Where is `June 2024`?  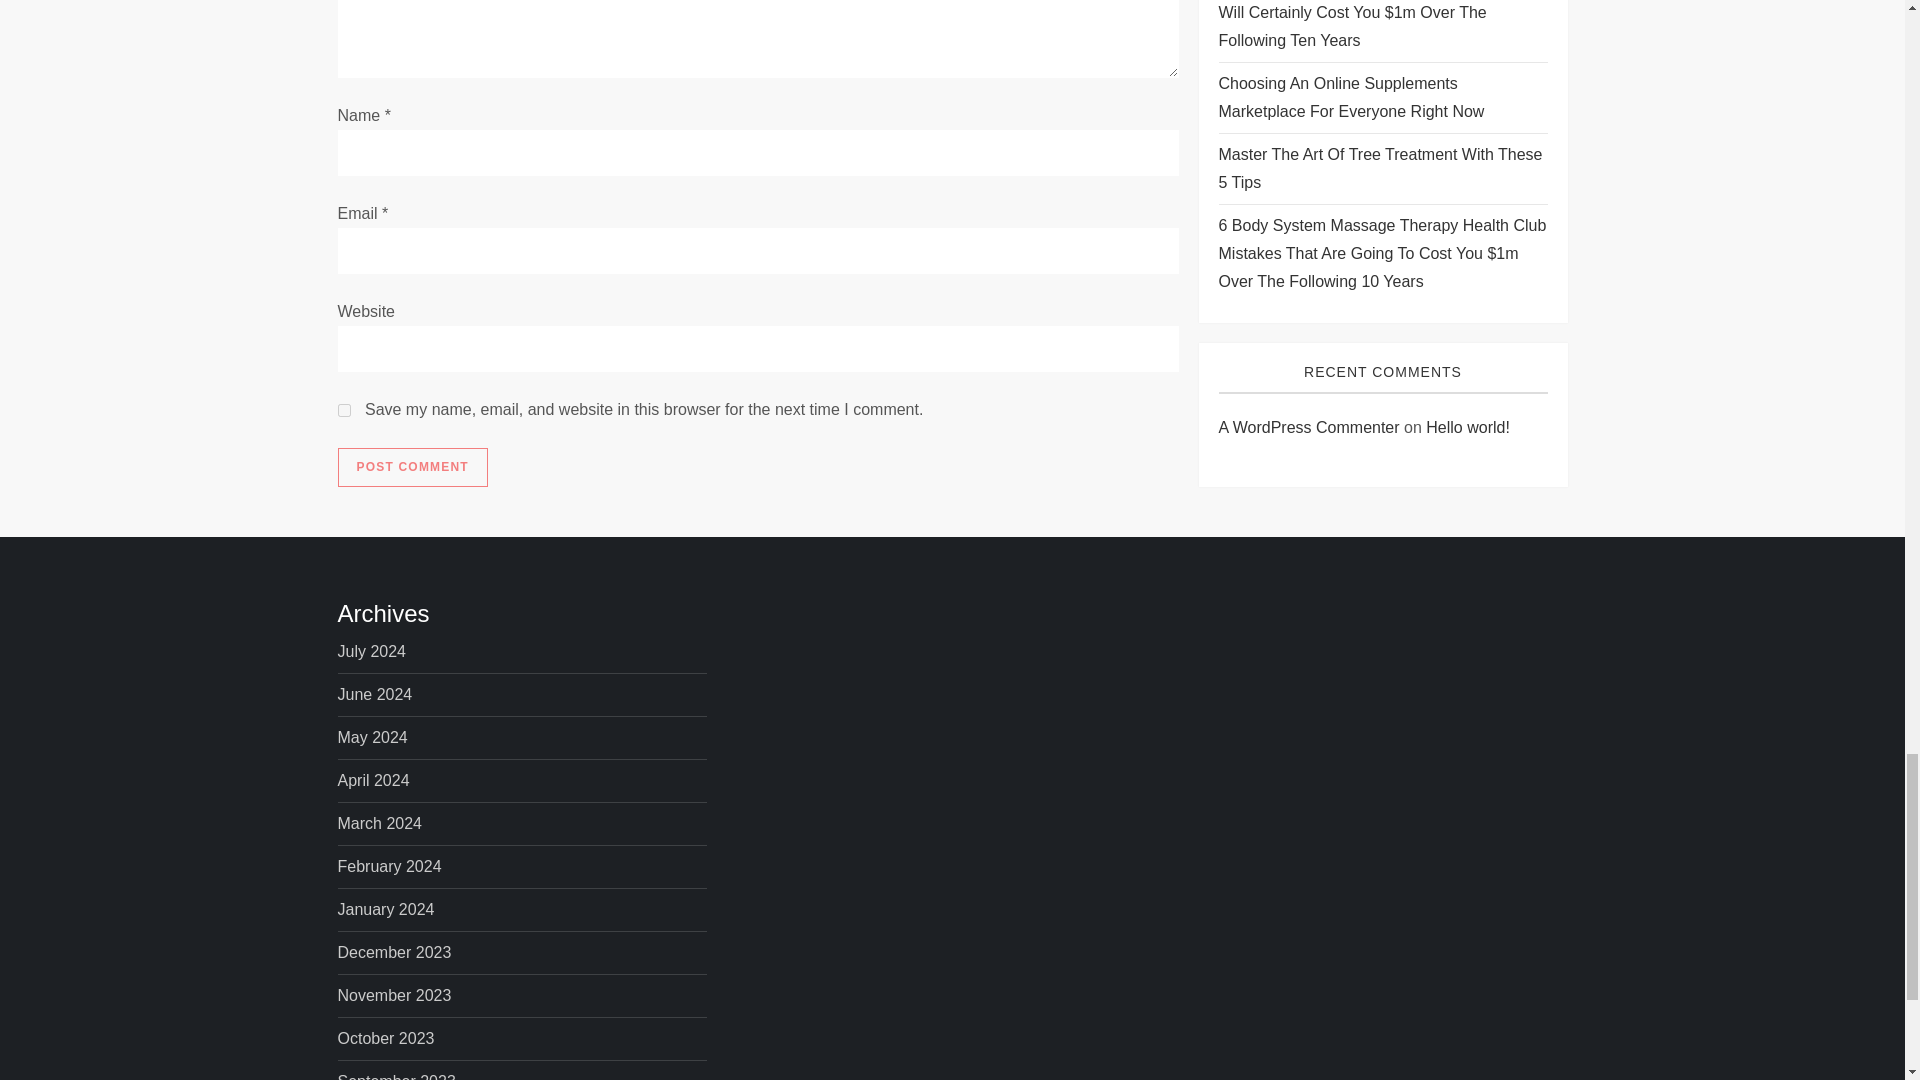 June 2024 is located at coordinates (374, 694).